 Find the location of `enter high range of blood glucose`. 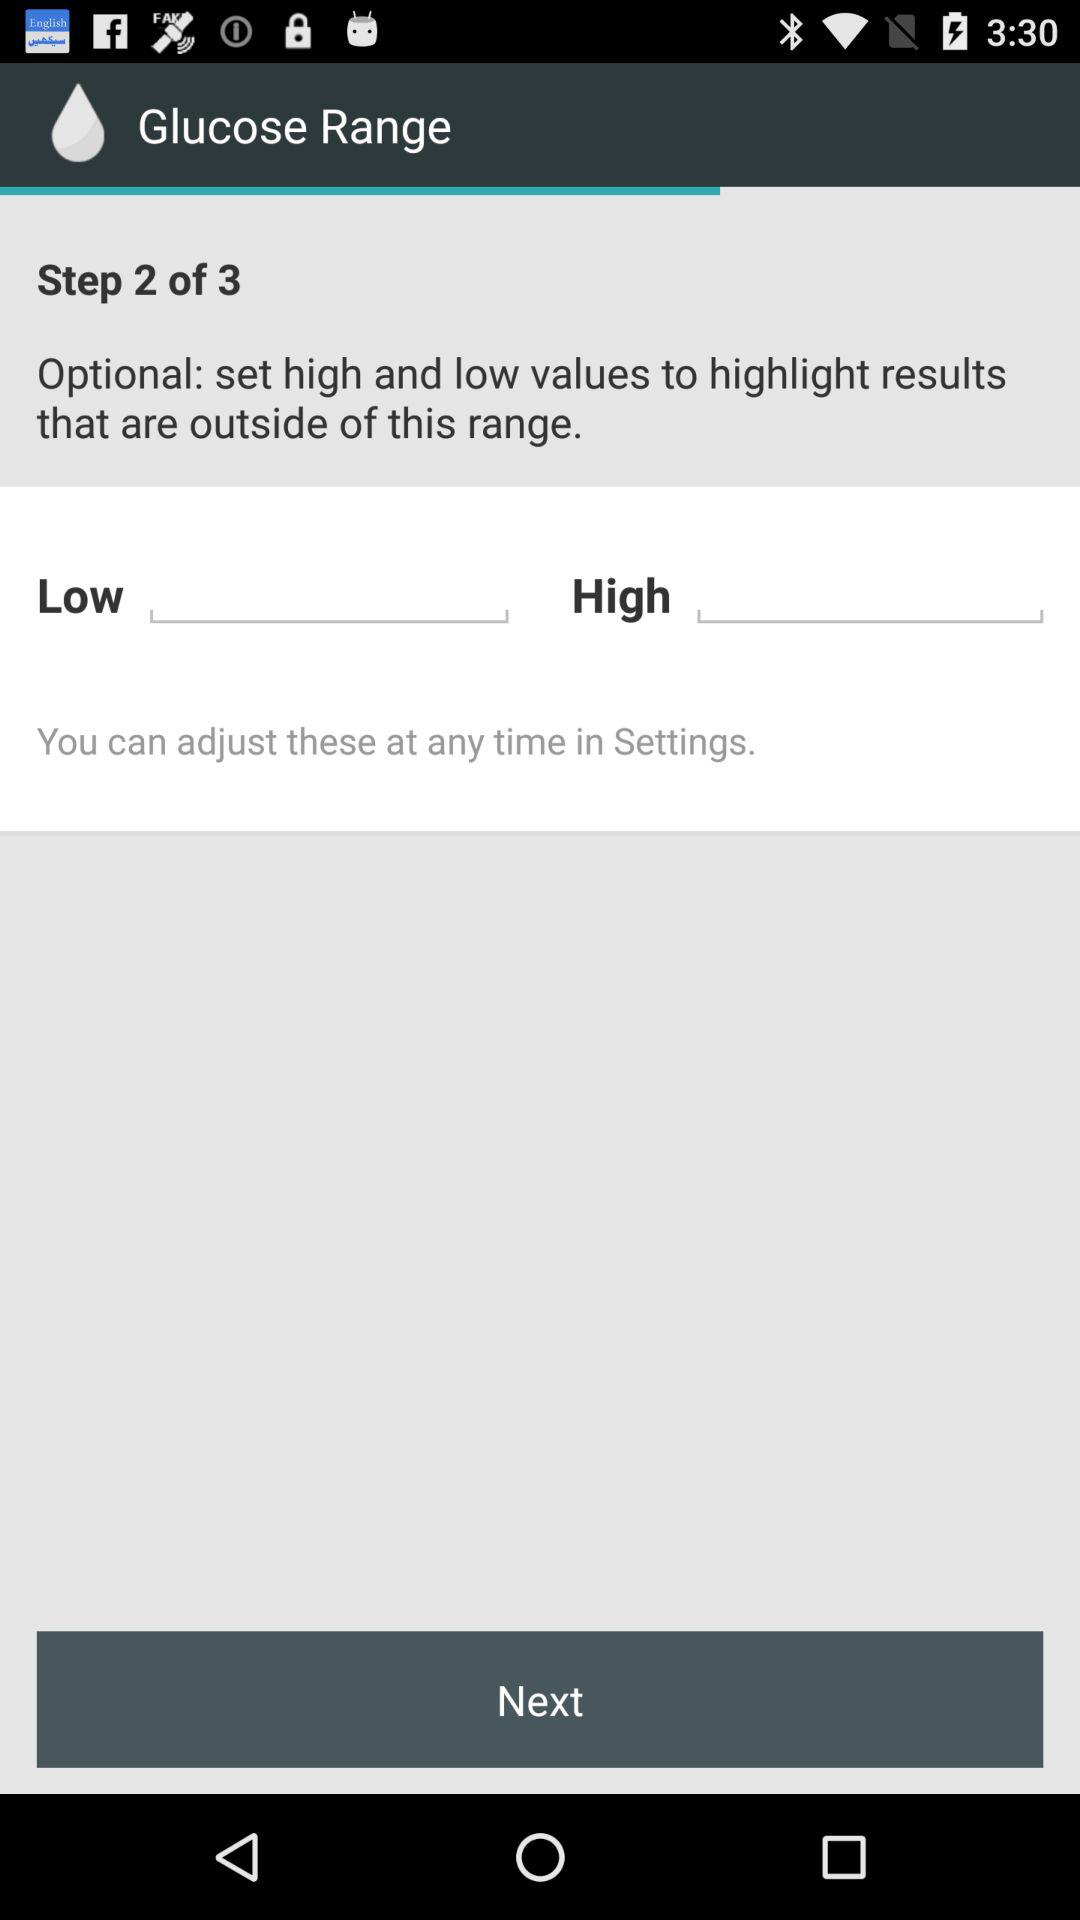

enter high range of blood glucose is located at coordinates (870, 592).